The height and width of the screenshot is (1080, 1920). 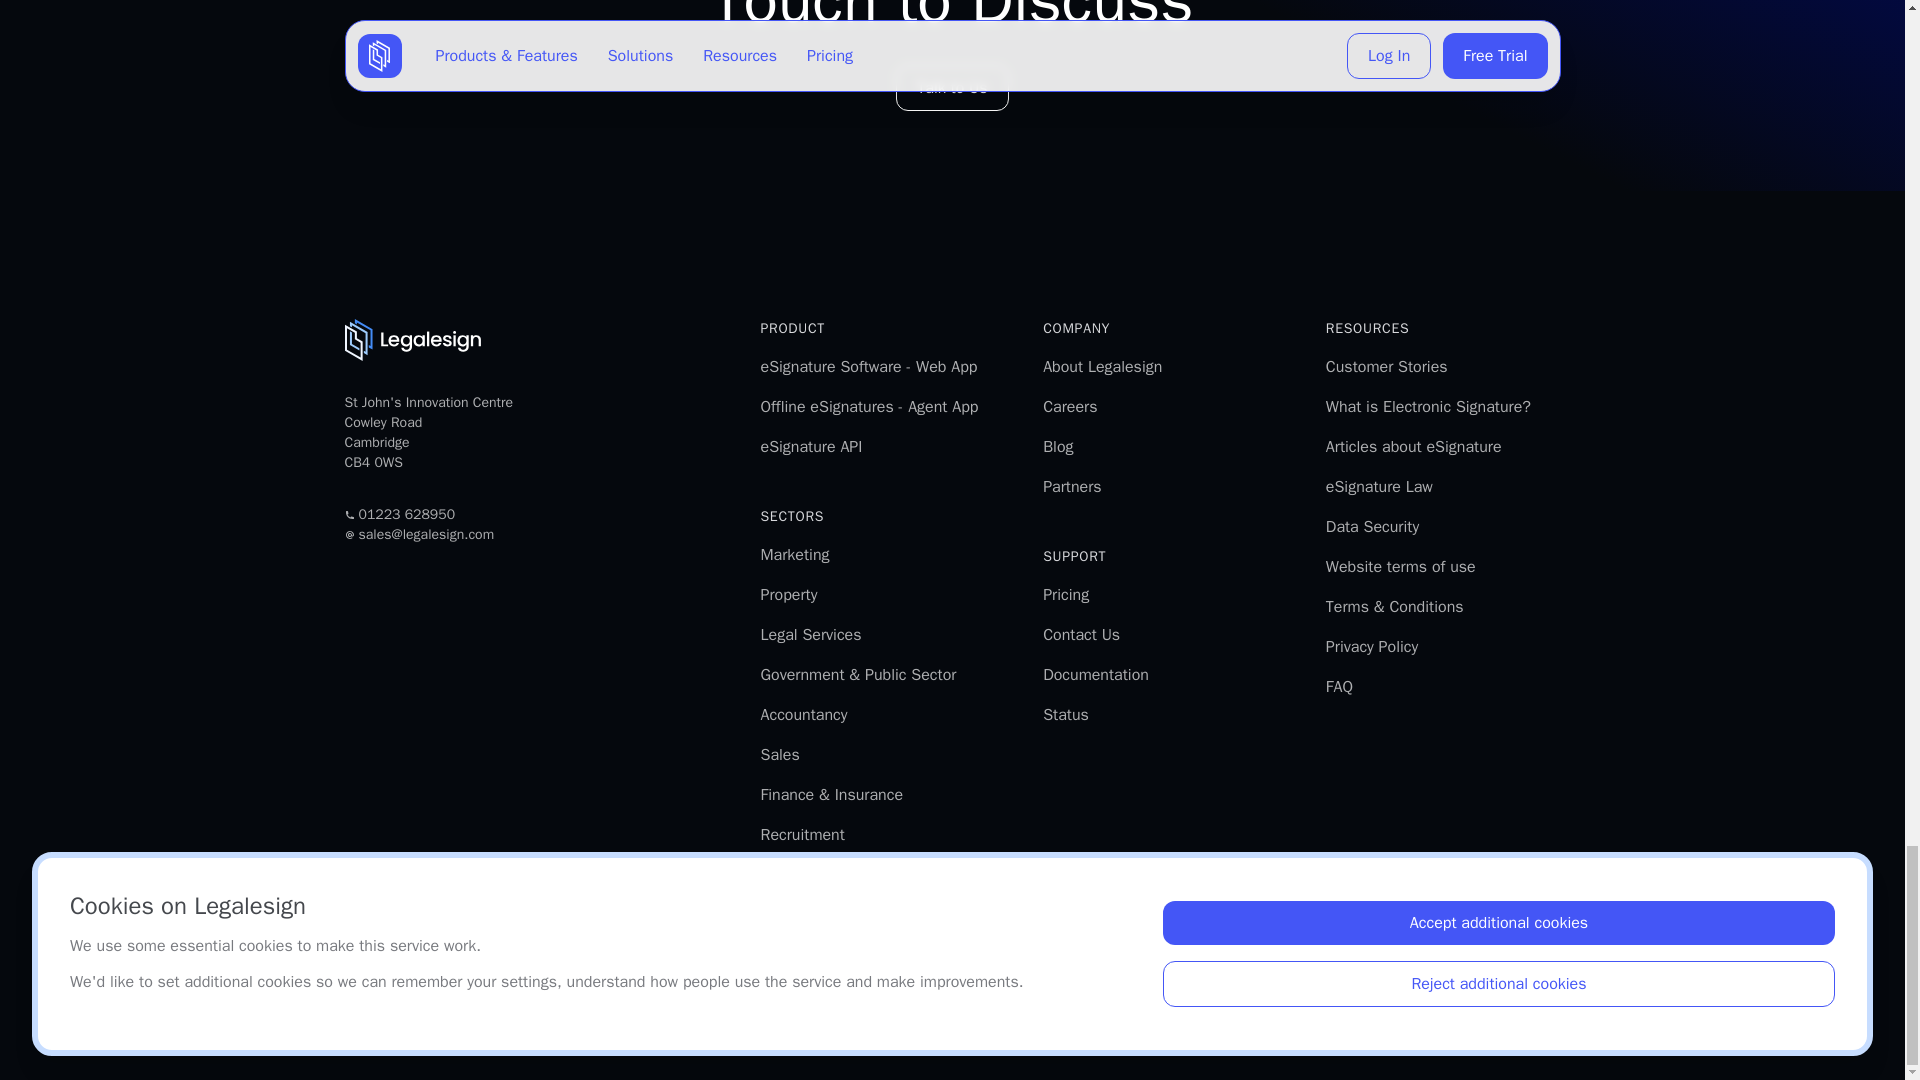 What do you see at coordinates (788, 594) in the screenshot?
I see `Property` at bounding box center [788, 594].